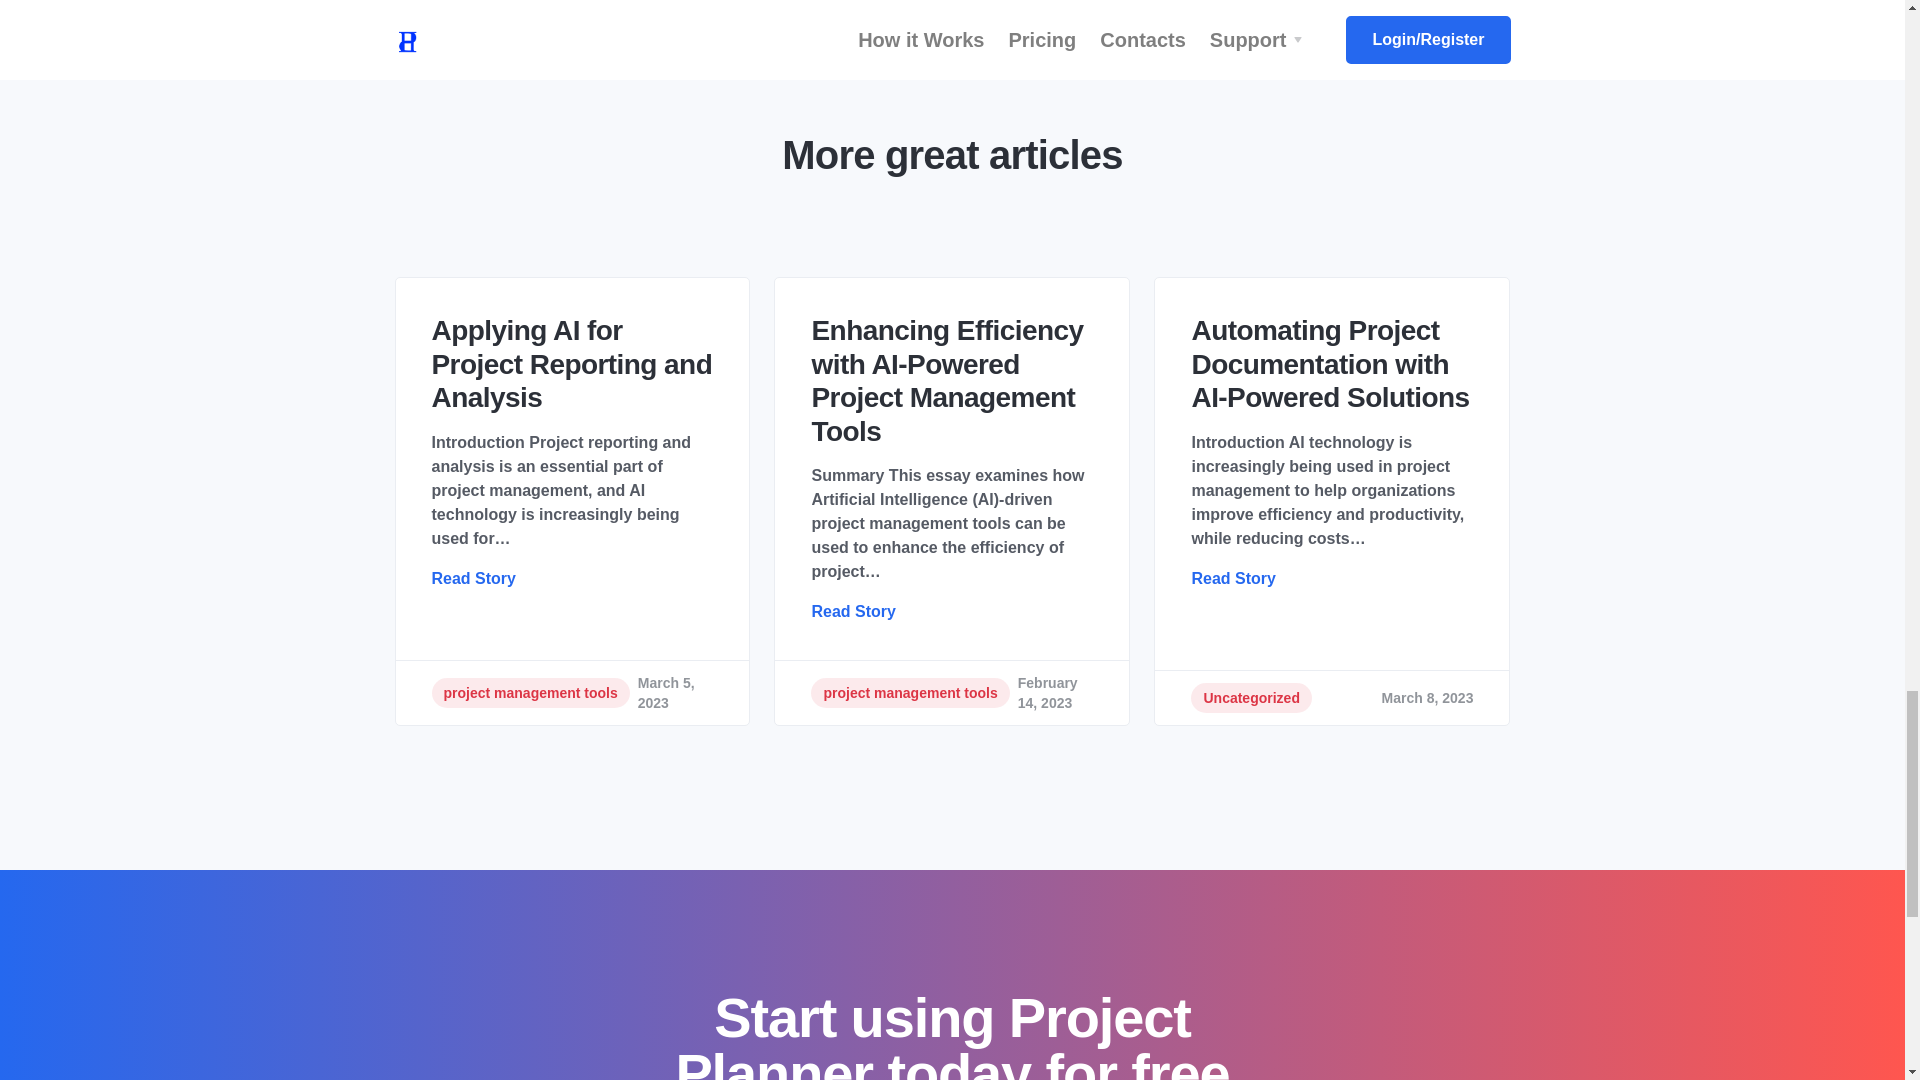  I want to click on project management tools, so click(530, 693).